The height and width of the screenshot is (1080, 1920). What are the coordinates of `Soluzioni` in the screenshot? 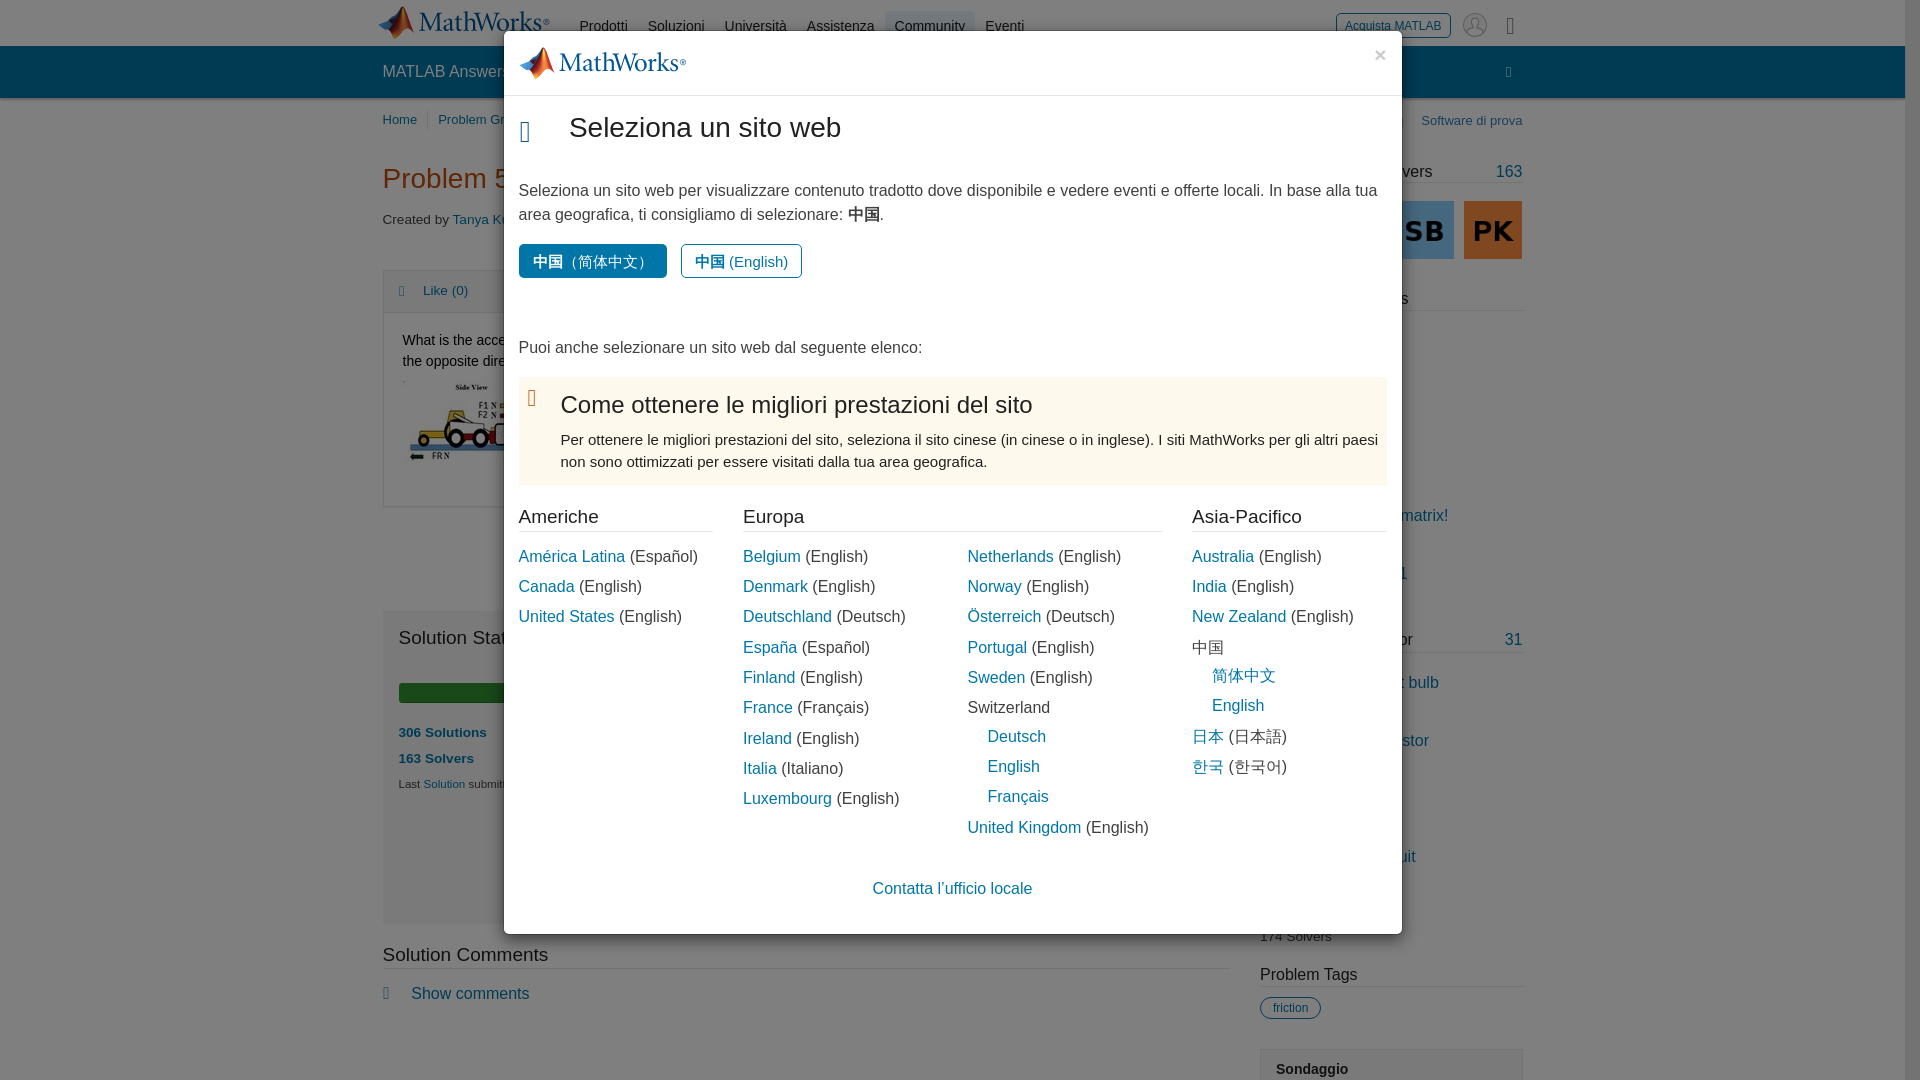 It's located at (676, 26).